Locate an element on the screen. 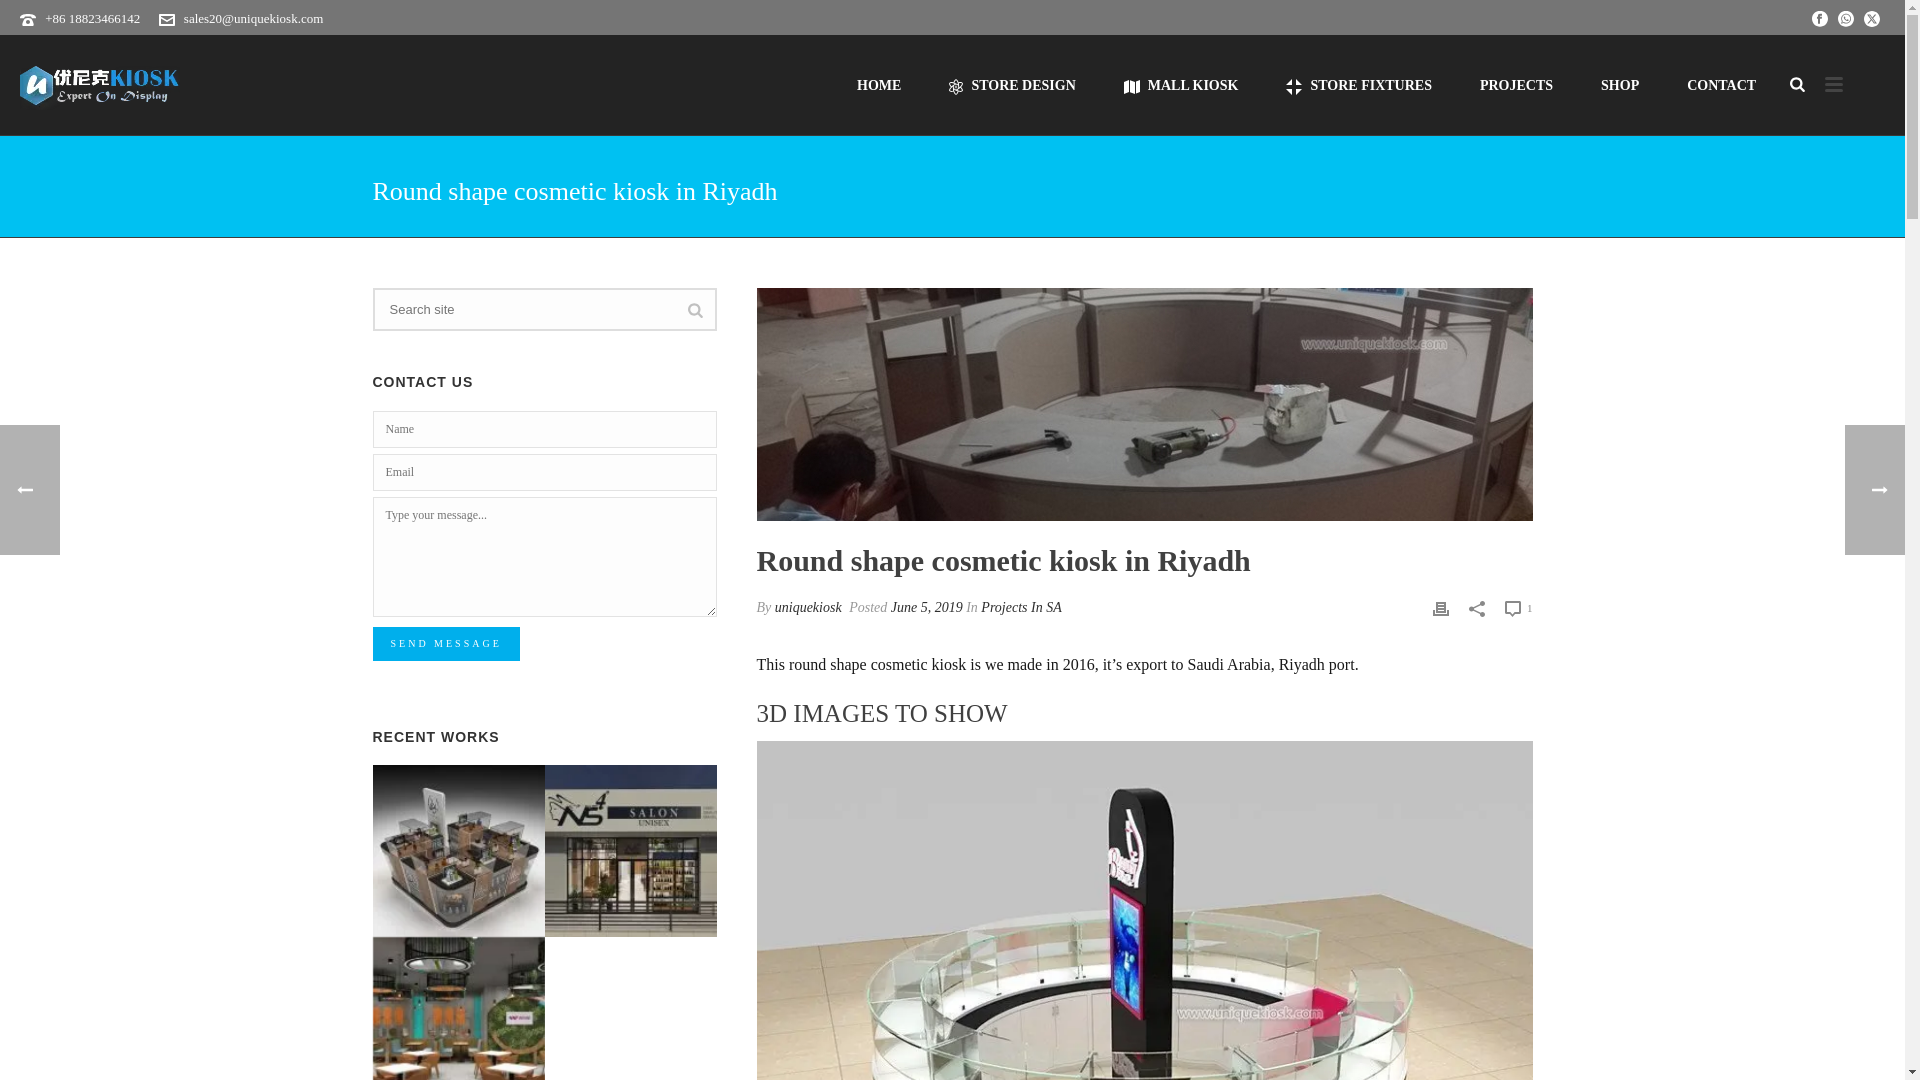  Round shape cosmetic kiosk in Riyadh is located at coordinates (1144, 404).